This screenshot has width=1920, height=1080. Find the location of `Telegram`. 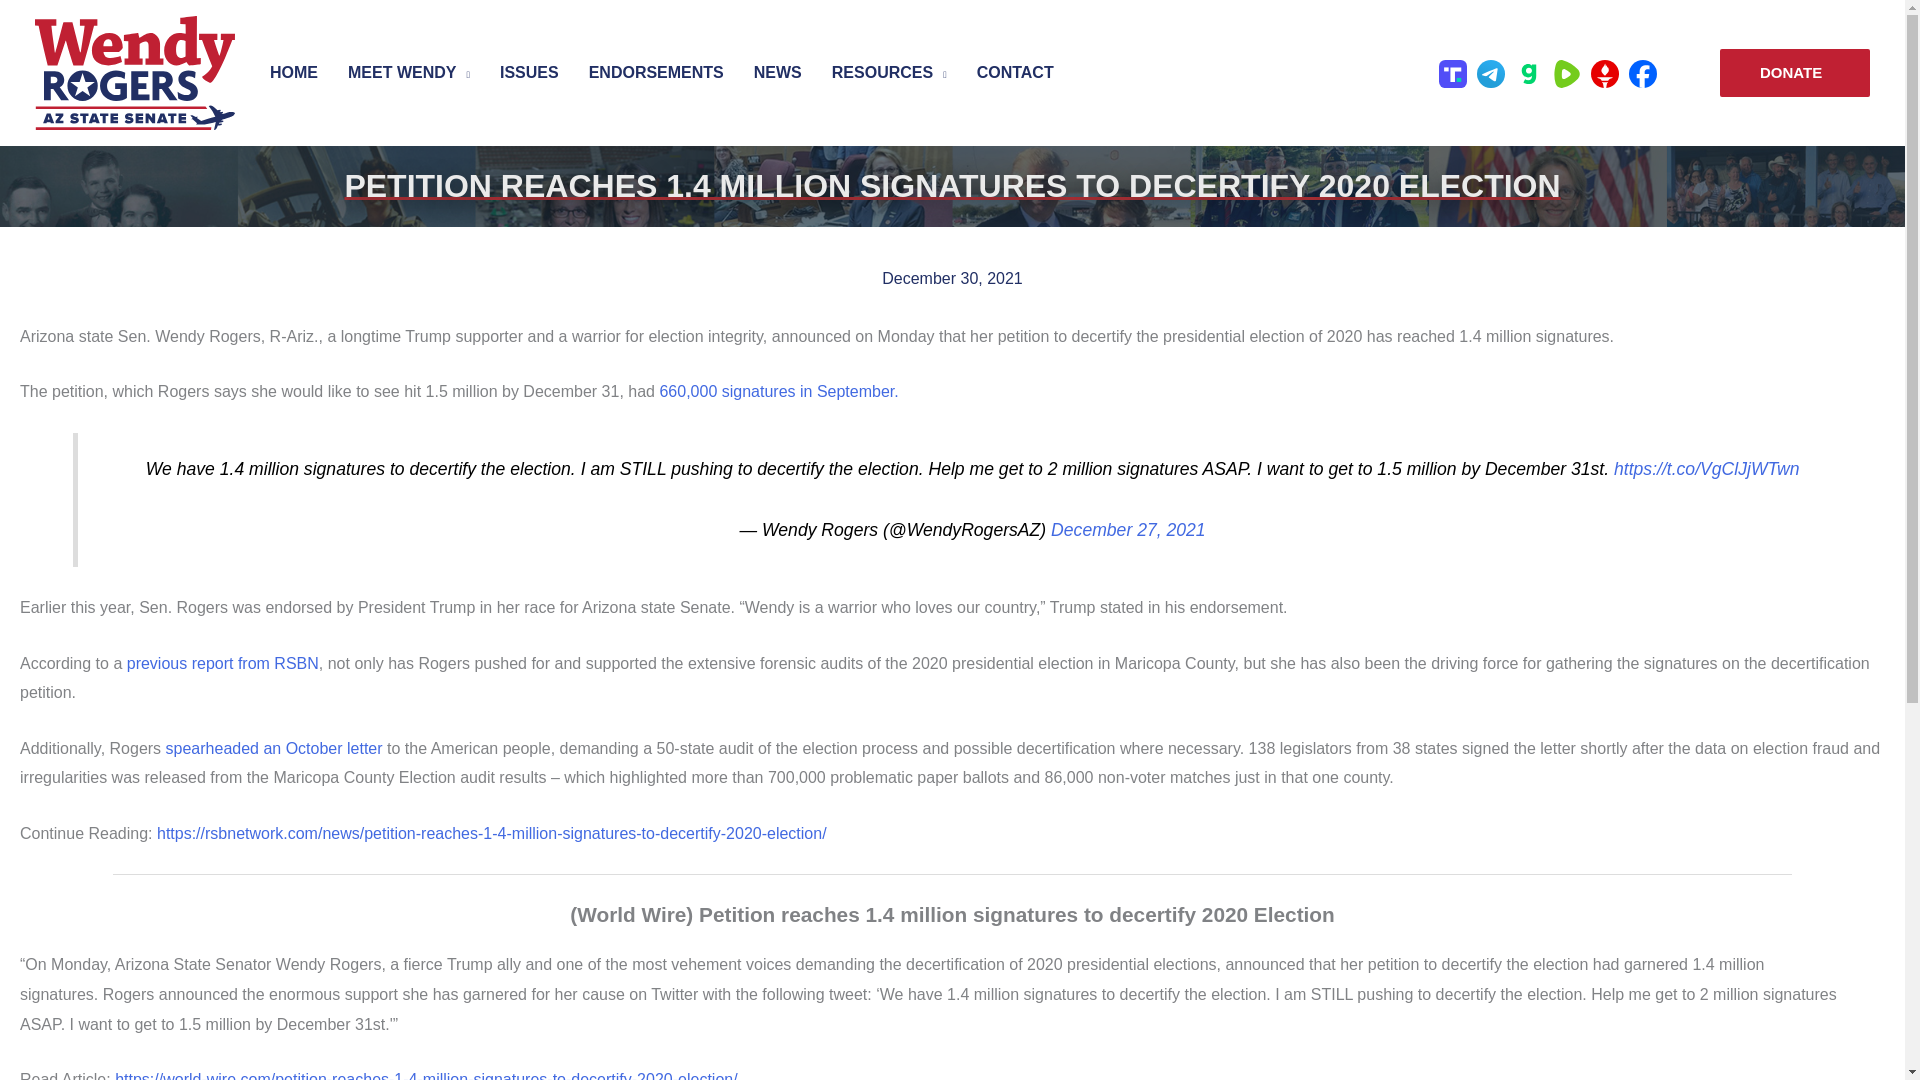

Telegram is located at coordinates (1490, 72).